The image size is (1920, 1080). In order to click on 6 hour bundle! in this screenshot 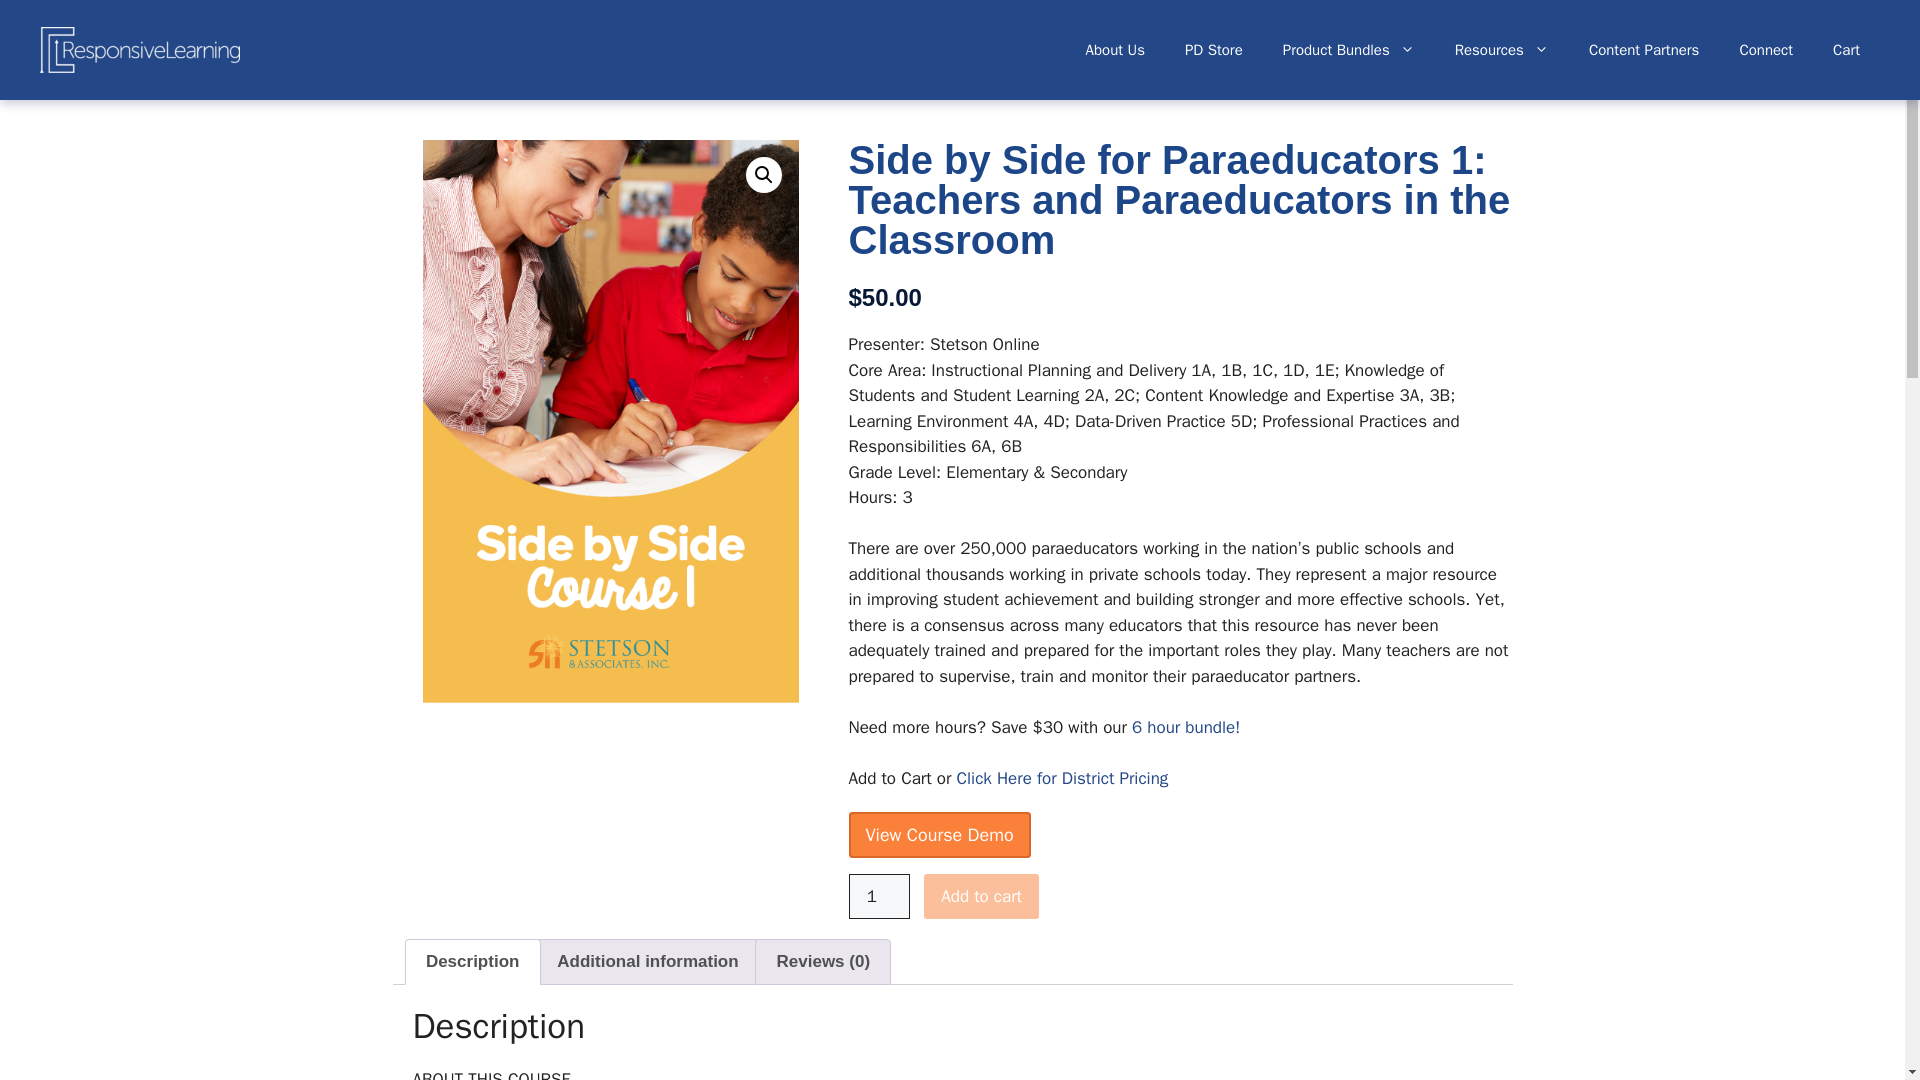, I will do `click(1186, 726)`.